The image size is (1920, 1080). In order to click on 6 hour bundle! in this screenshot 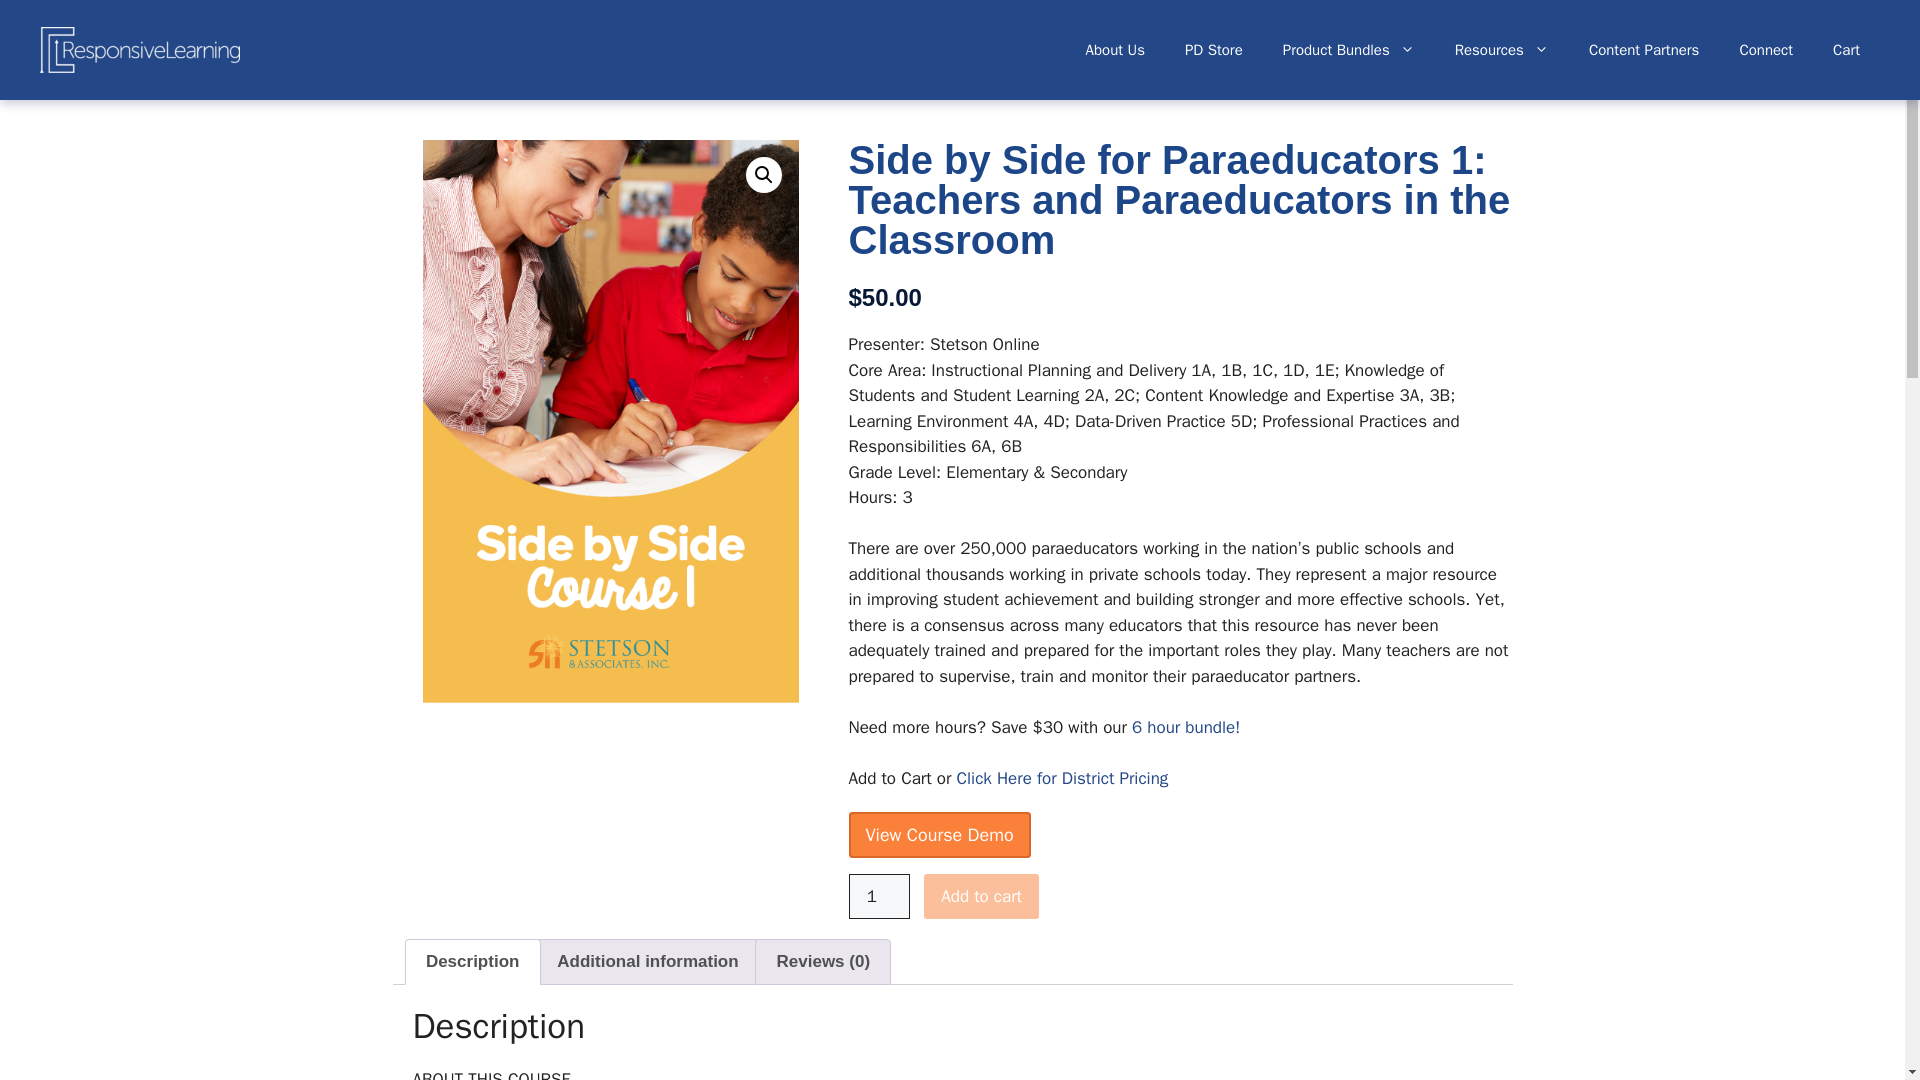, I will do `click(1186, 726)`.